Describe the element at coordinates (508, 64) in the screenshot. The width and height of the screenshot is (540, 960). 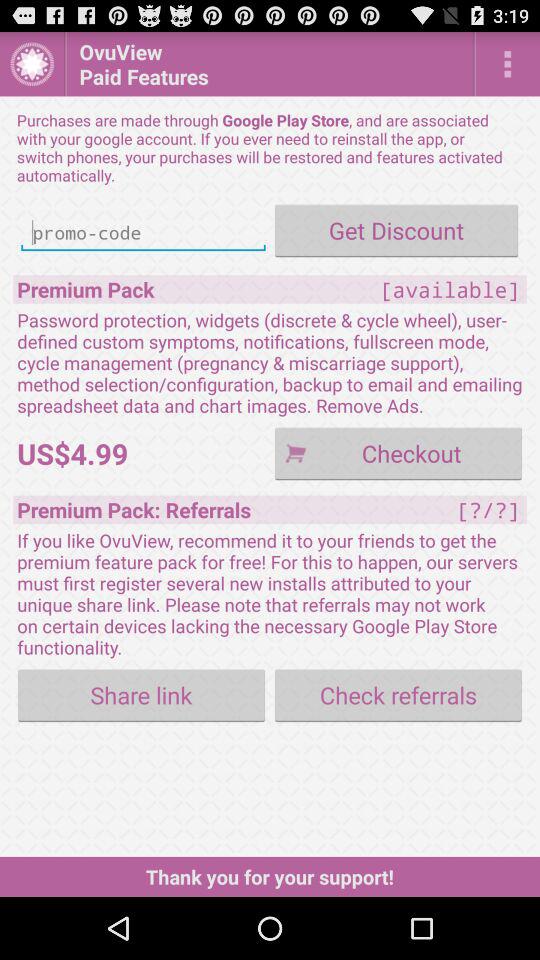
I see `side manu button` at that location.